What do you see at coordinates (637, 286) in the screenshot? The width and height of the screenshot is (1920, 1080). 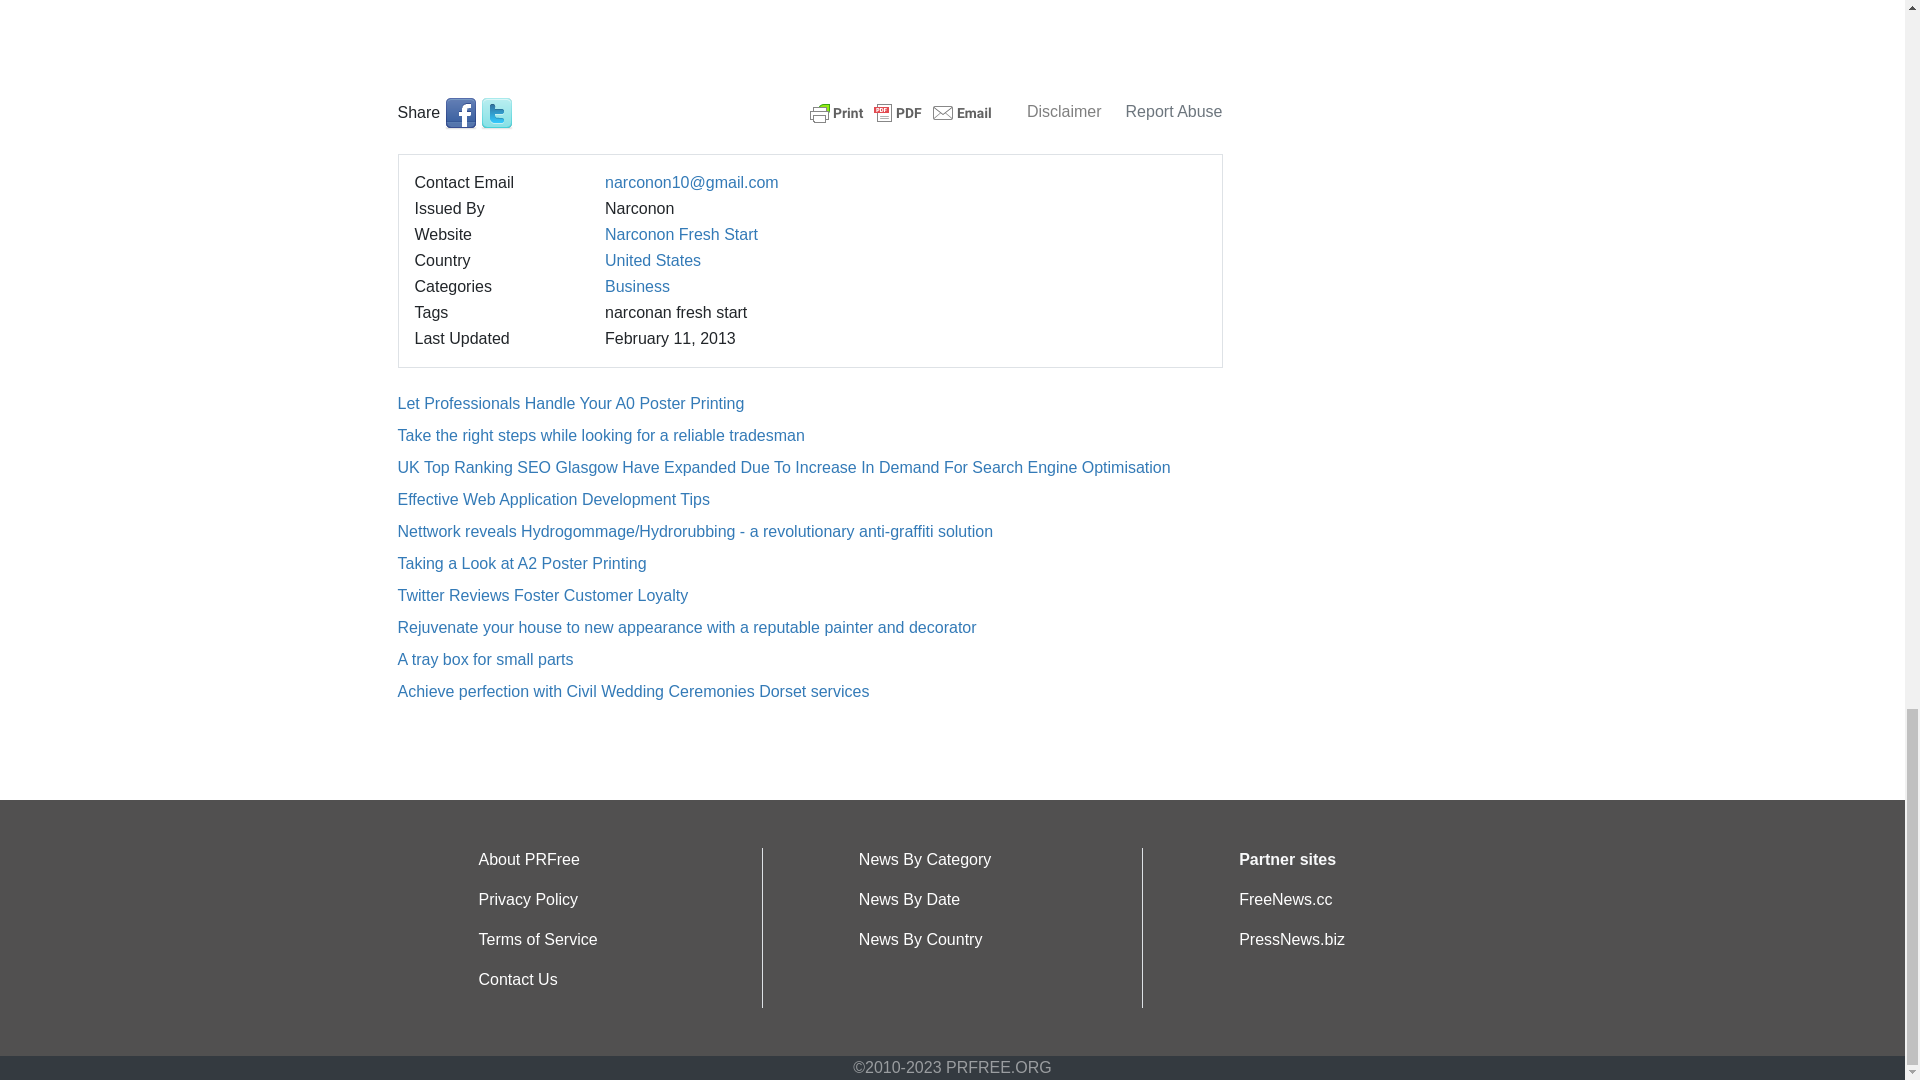 I see `Business` at bounding box center [637, 286].